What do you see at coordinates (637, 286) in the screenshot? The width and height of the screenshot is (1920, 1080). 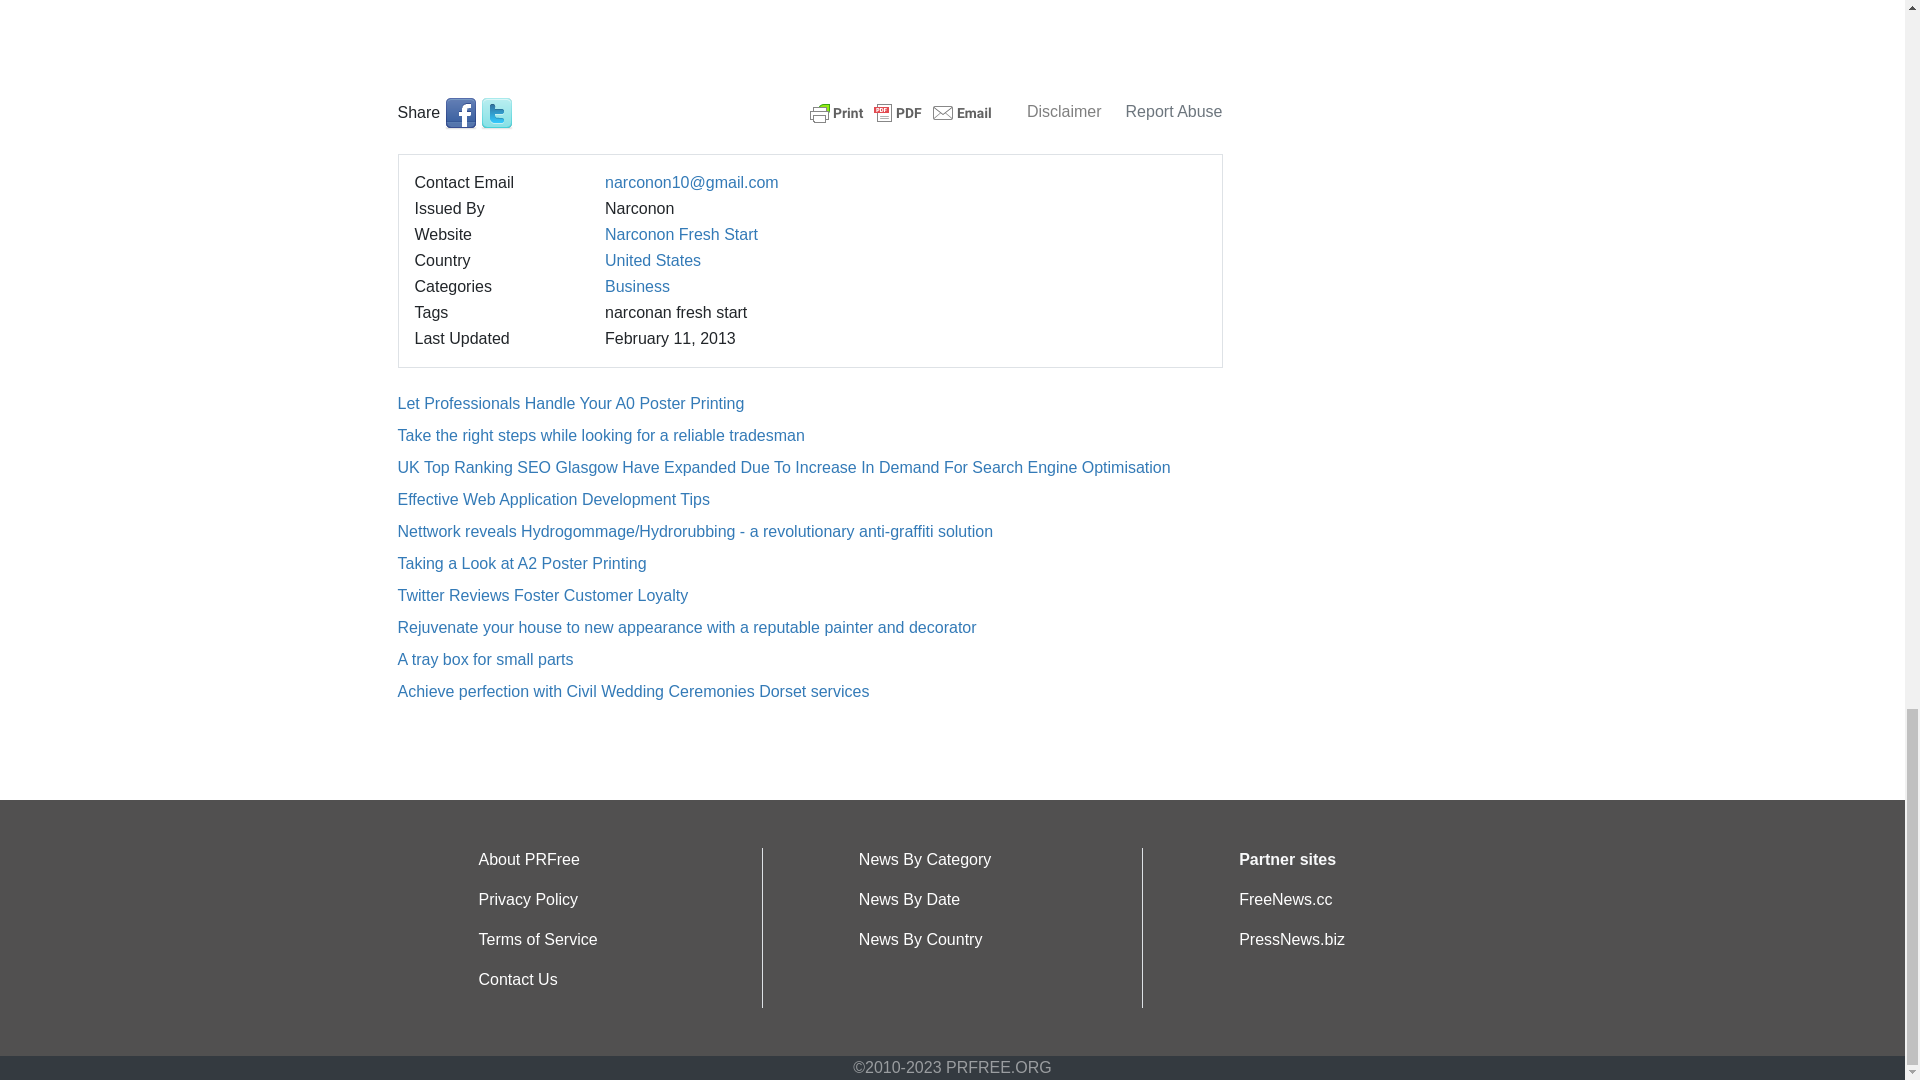 I see `Business` at bounding box center [637, 286].